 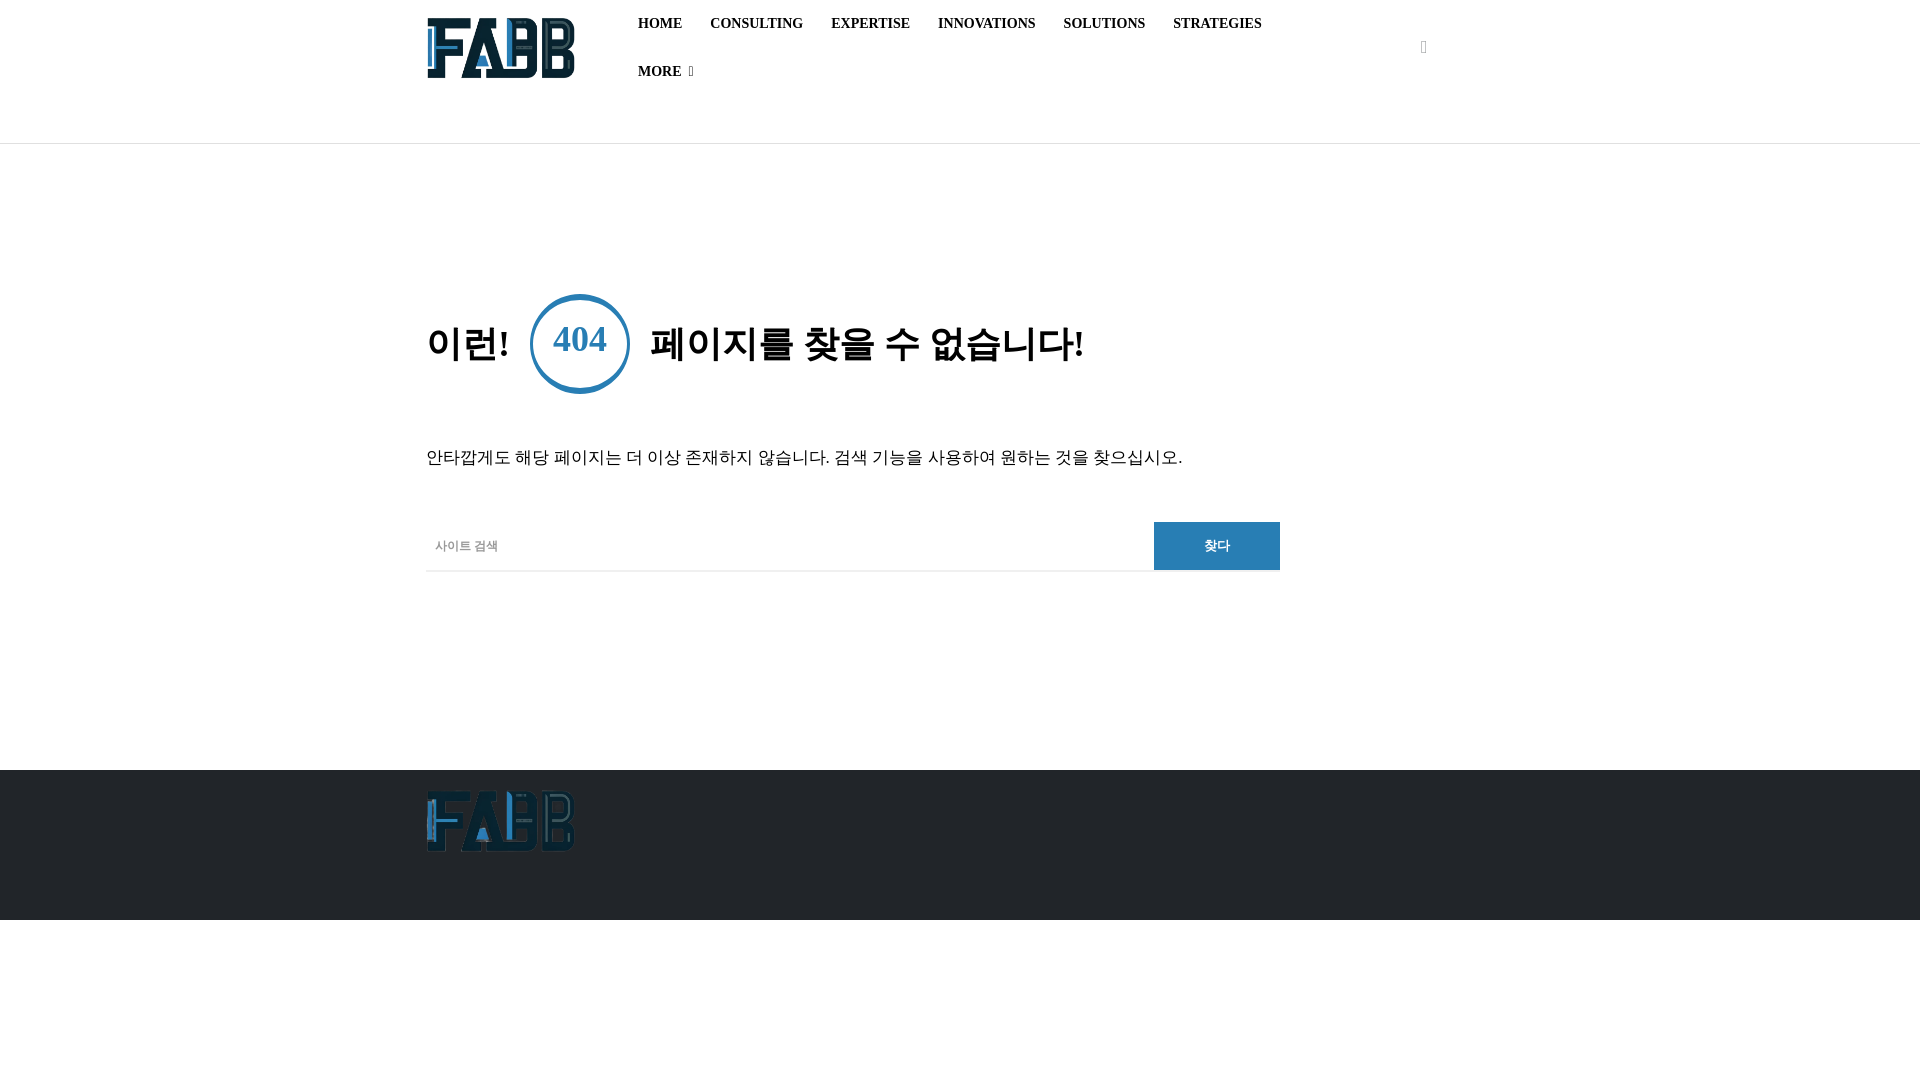 What do you see at coordinates (756, 24) in the screenshot?
I see `CONSULTING` at bounding box center [756, 24].